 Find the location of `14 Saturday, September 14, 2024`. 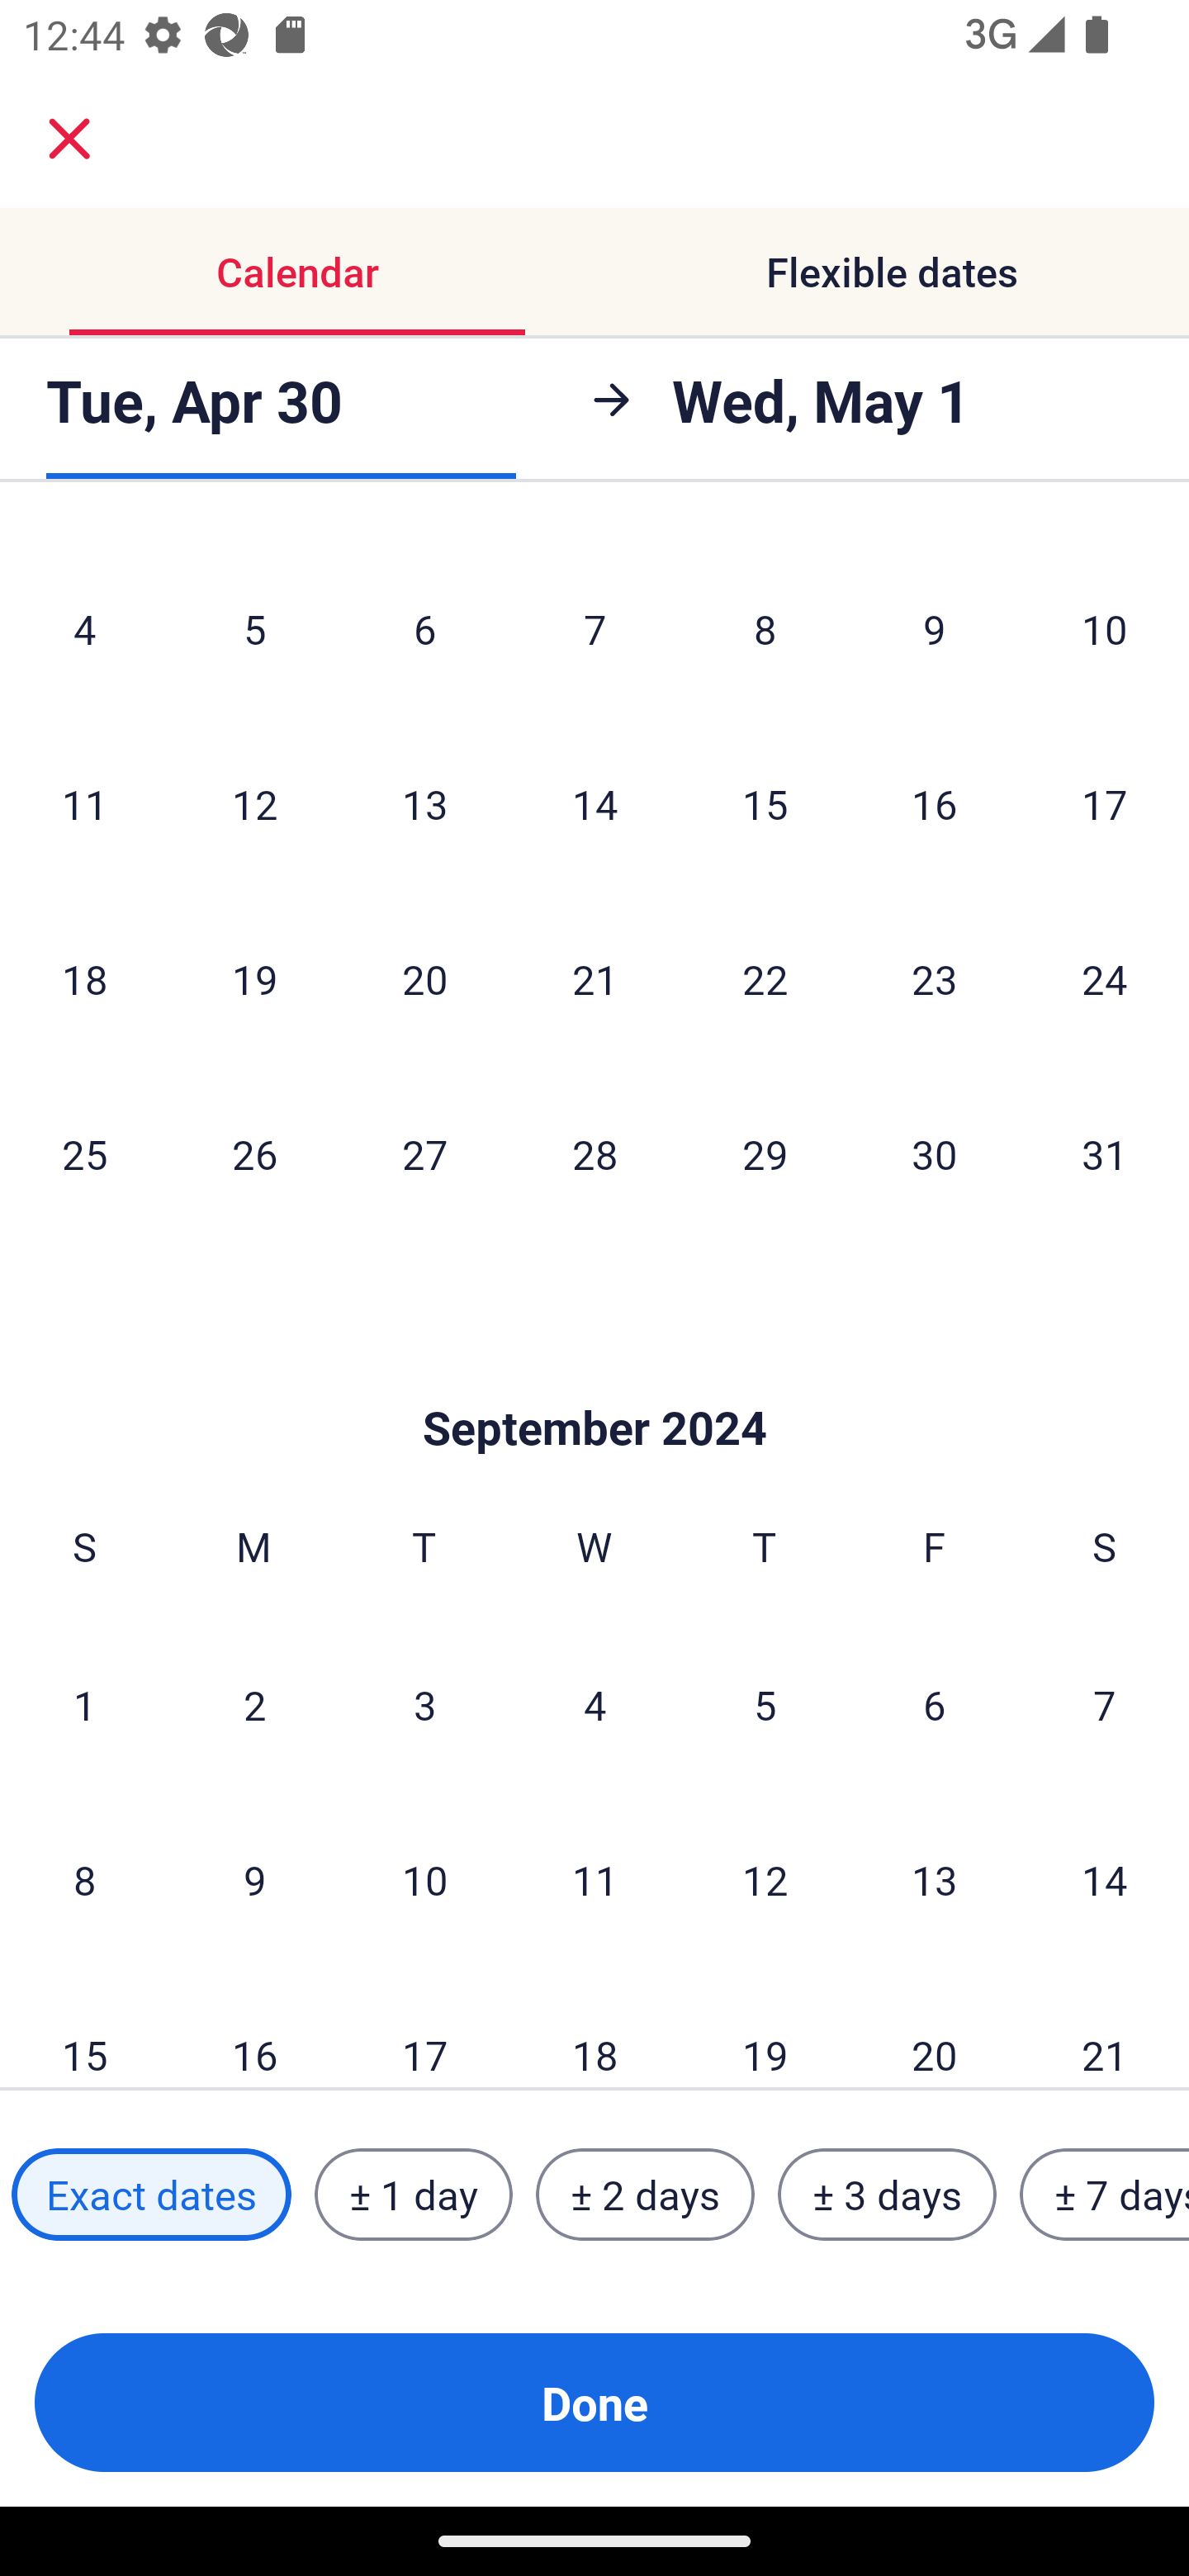

14 Saturday, September 14, 2024 is located at coordinates (1105, 1879).